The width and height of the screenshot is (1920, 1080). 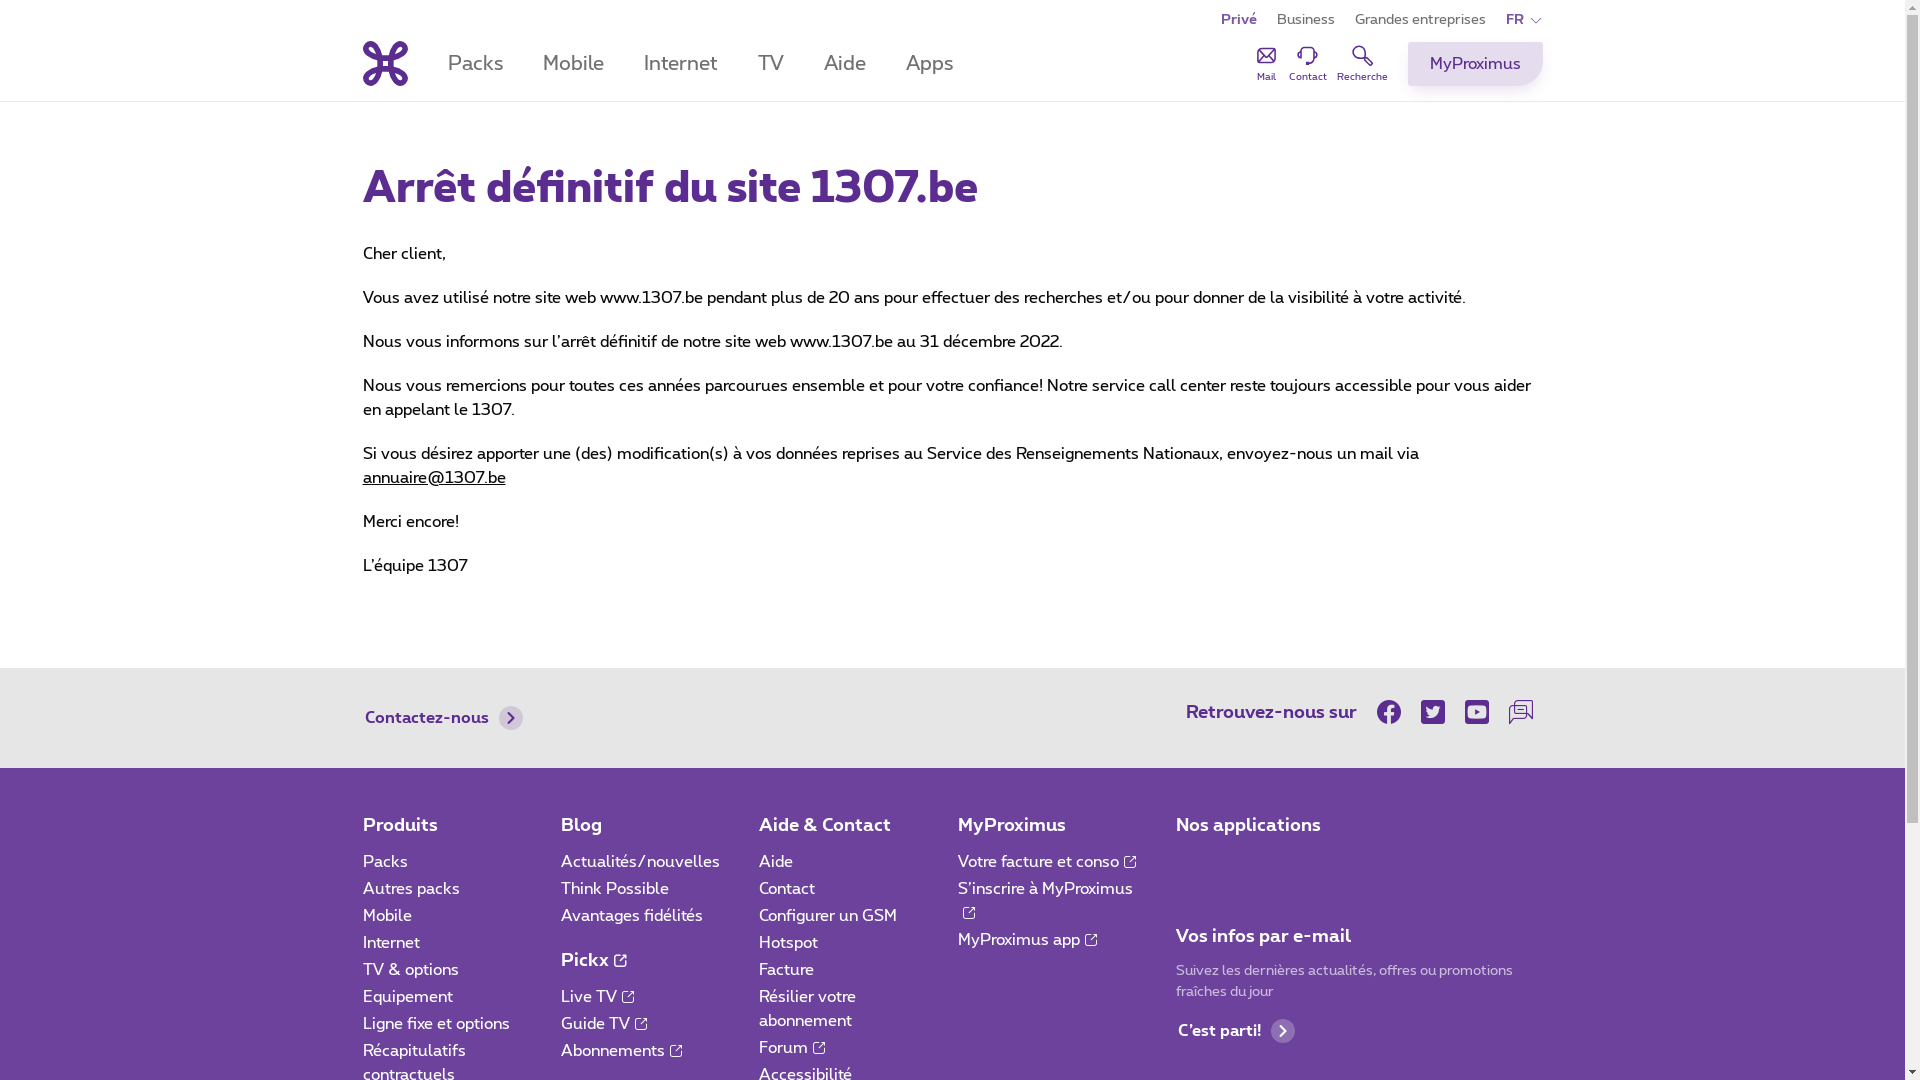 What do you see at coordinates (845, 64) in the screenshot?
I see `Aide` at bounding box center [845, 64].